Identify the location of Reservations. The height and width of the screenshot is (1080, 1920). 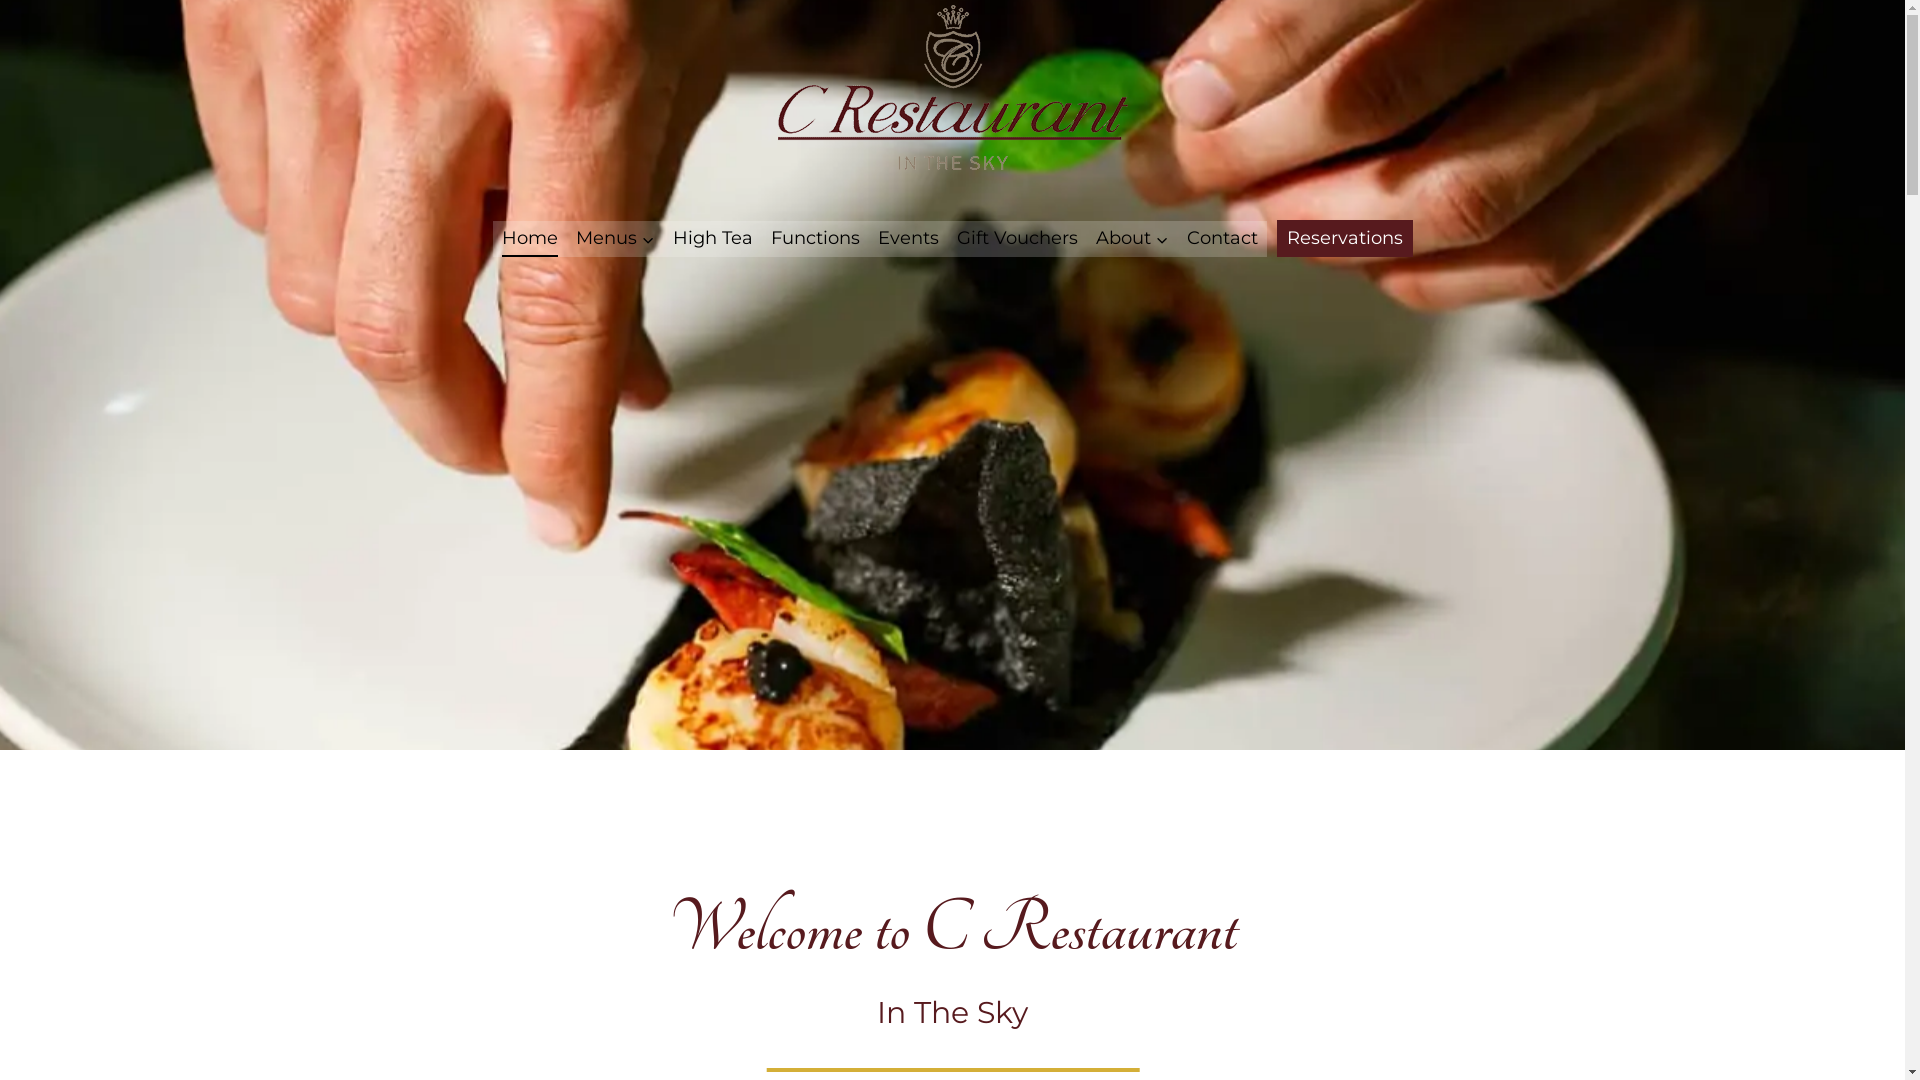
(1344, 238).